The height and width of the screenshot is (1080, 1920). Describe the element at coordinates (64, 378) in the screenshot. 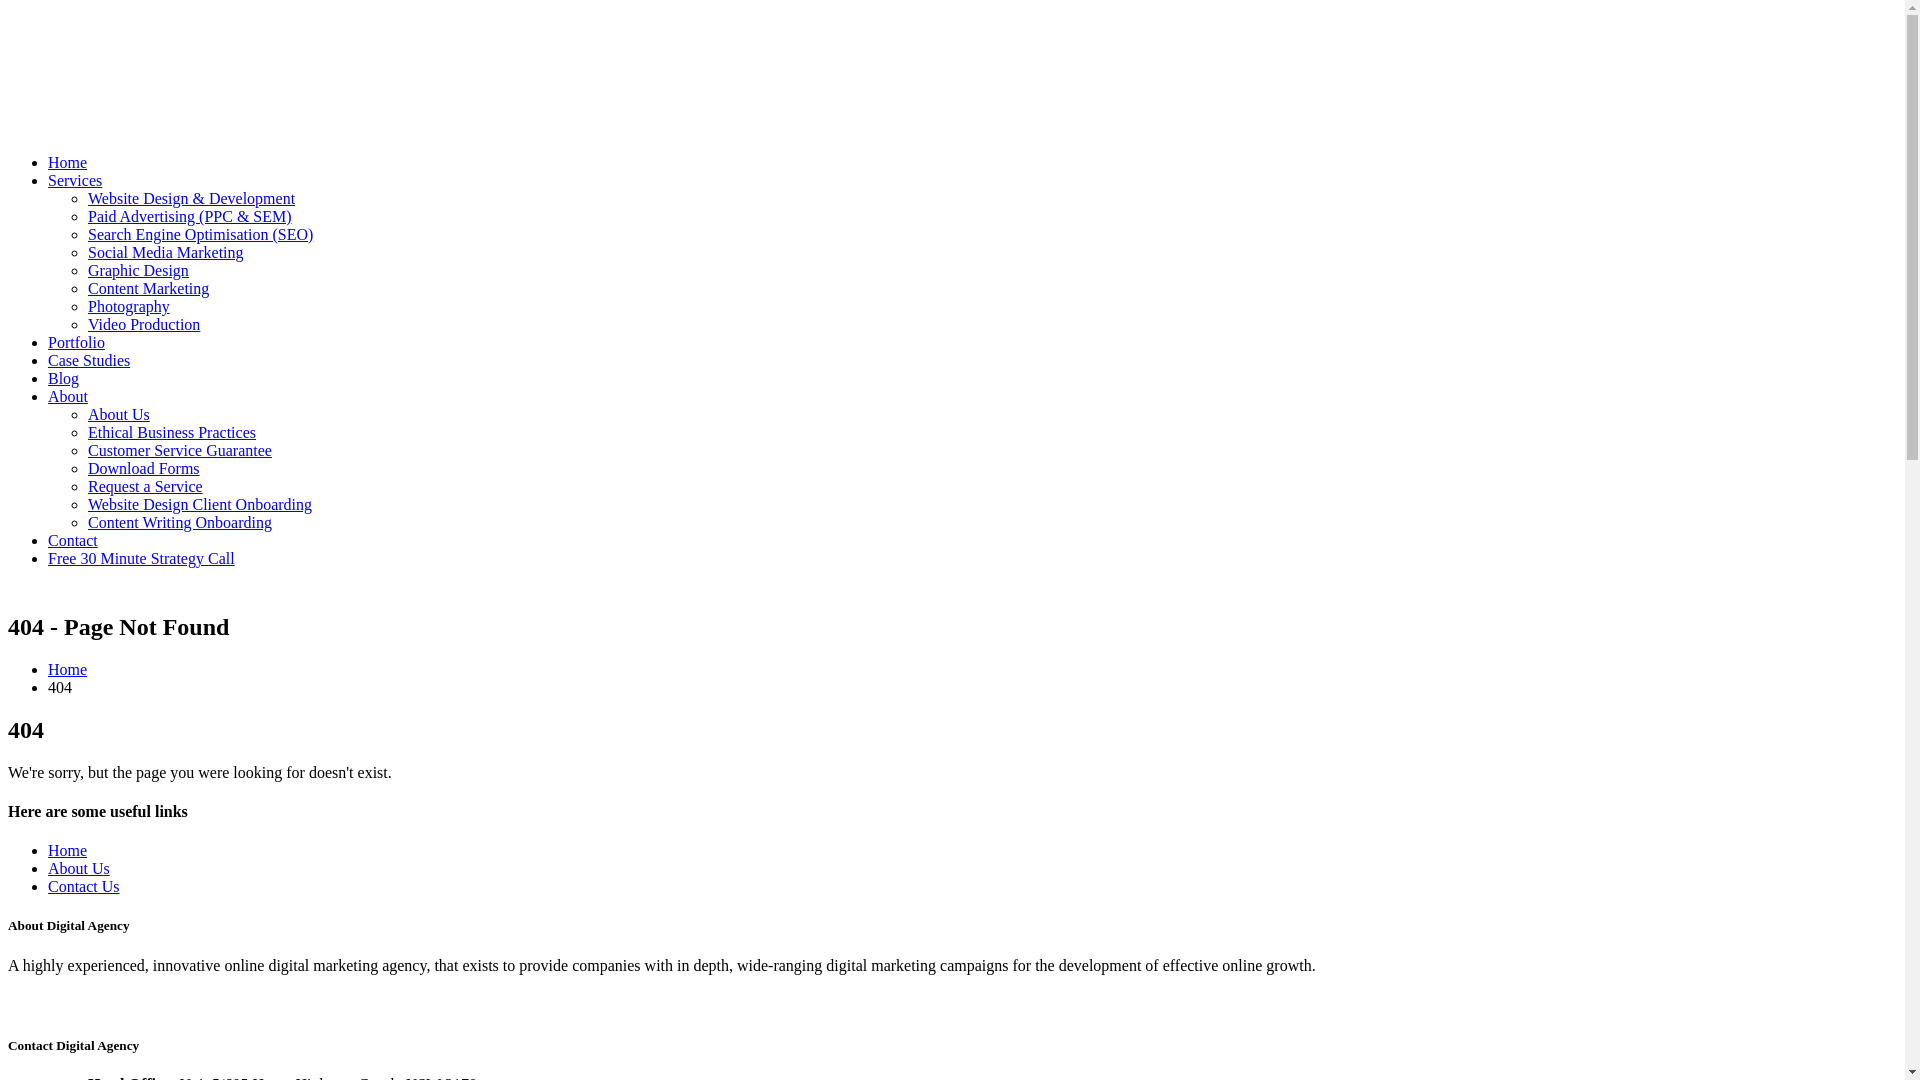

I see `Blog` at that location.